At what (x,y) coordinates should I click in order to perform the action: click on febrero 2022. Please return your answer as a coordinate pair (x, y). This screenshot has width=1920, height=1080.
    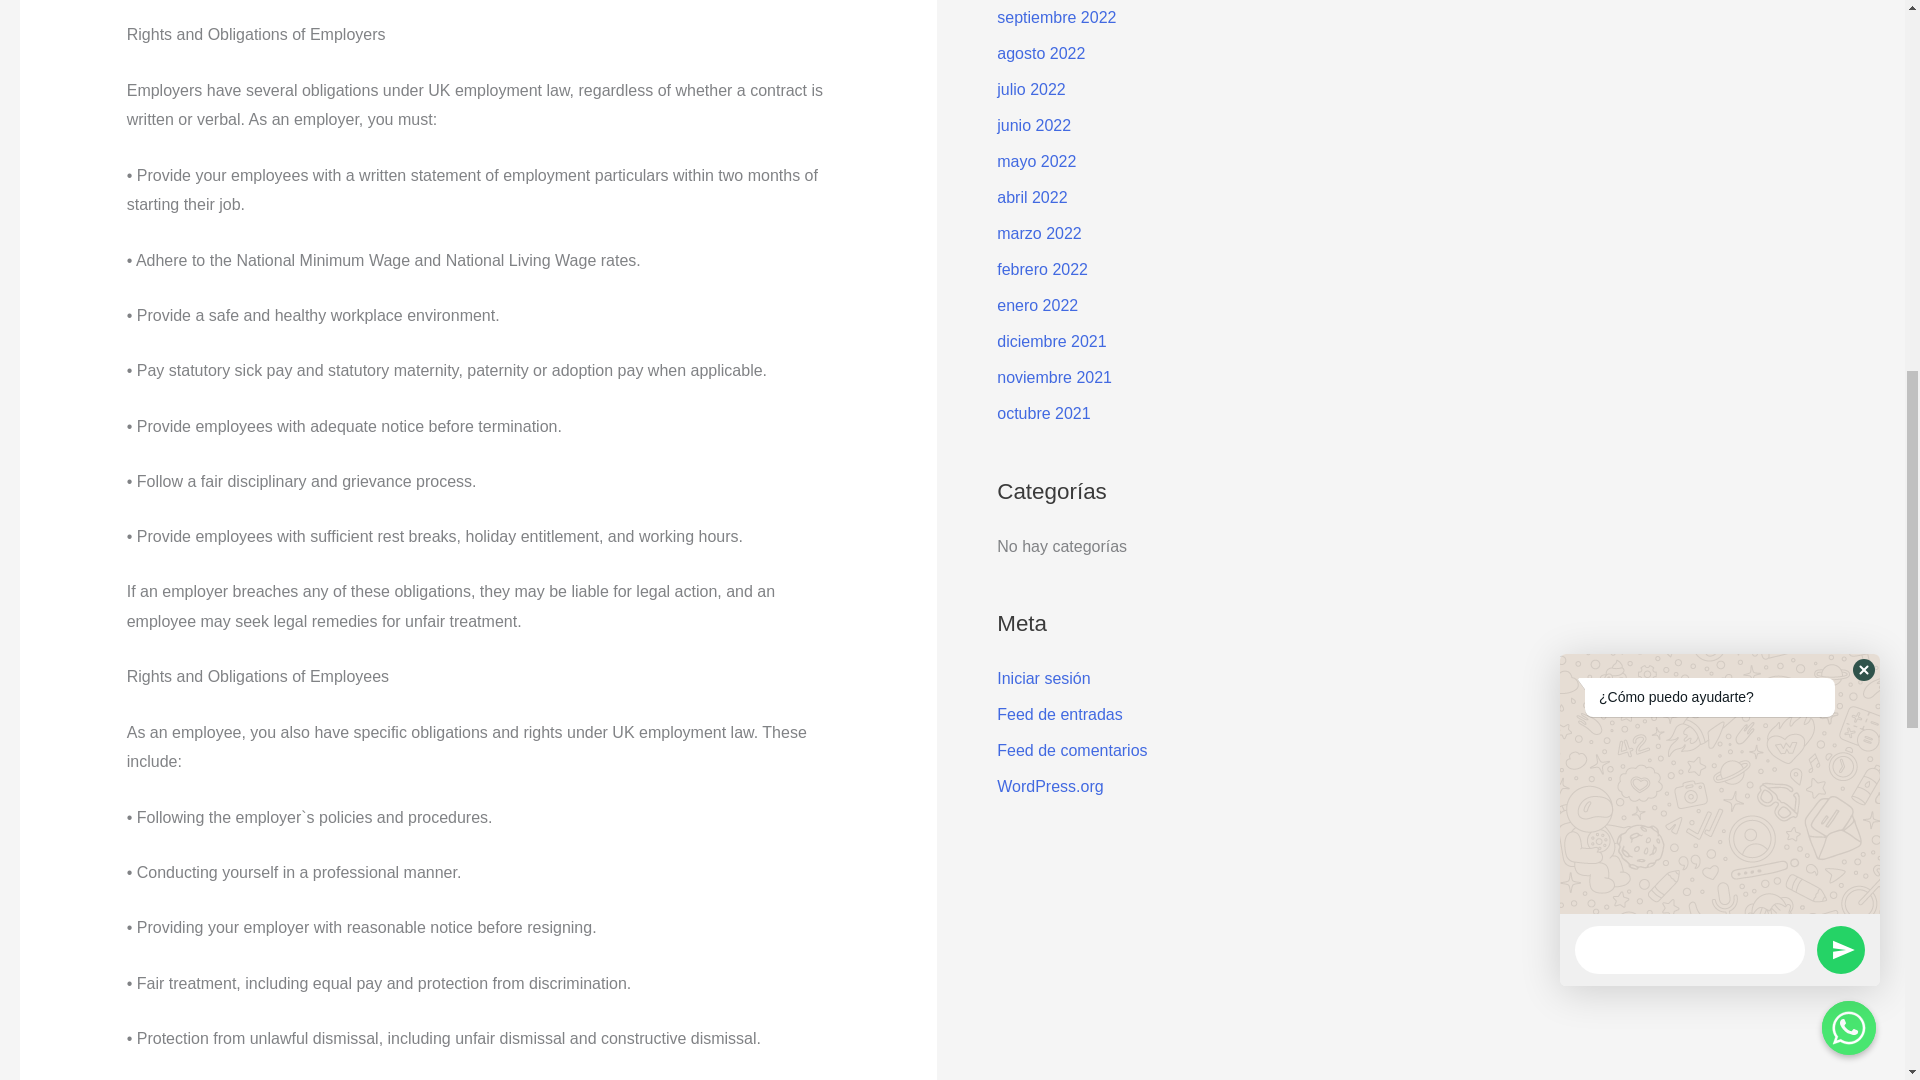
    Looking at the image, I should click on (1042, 269).